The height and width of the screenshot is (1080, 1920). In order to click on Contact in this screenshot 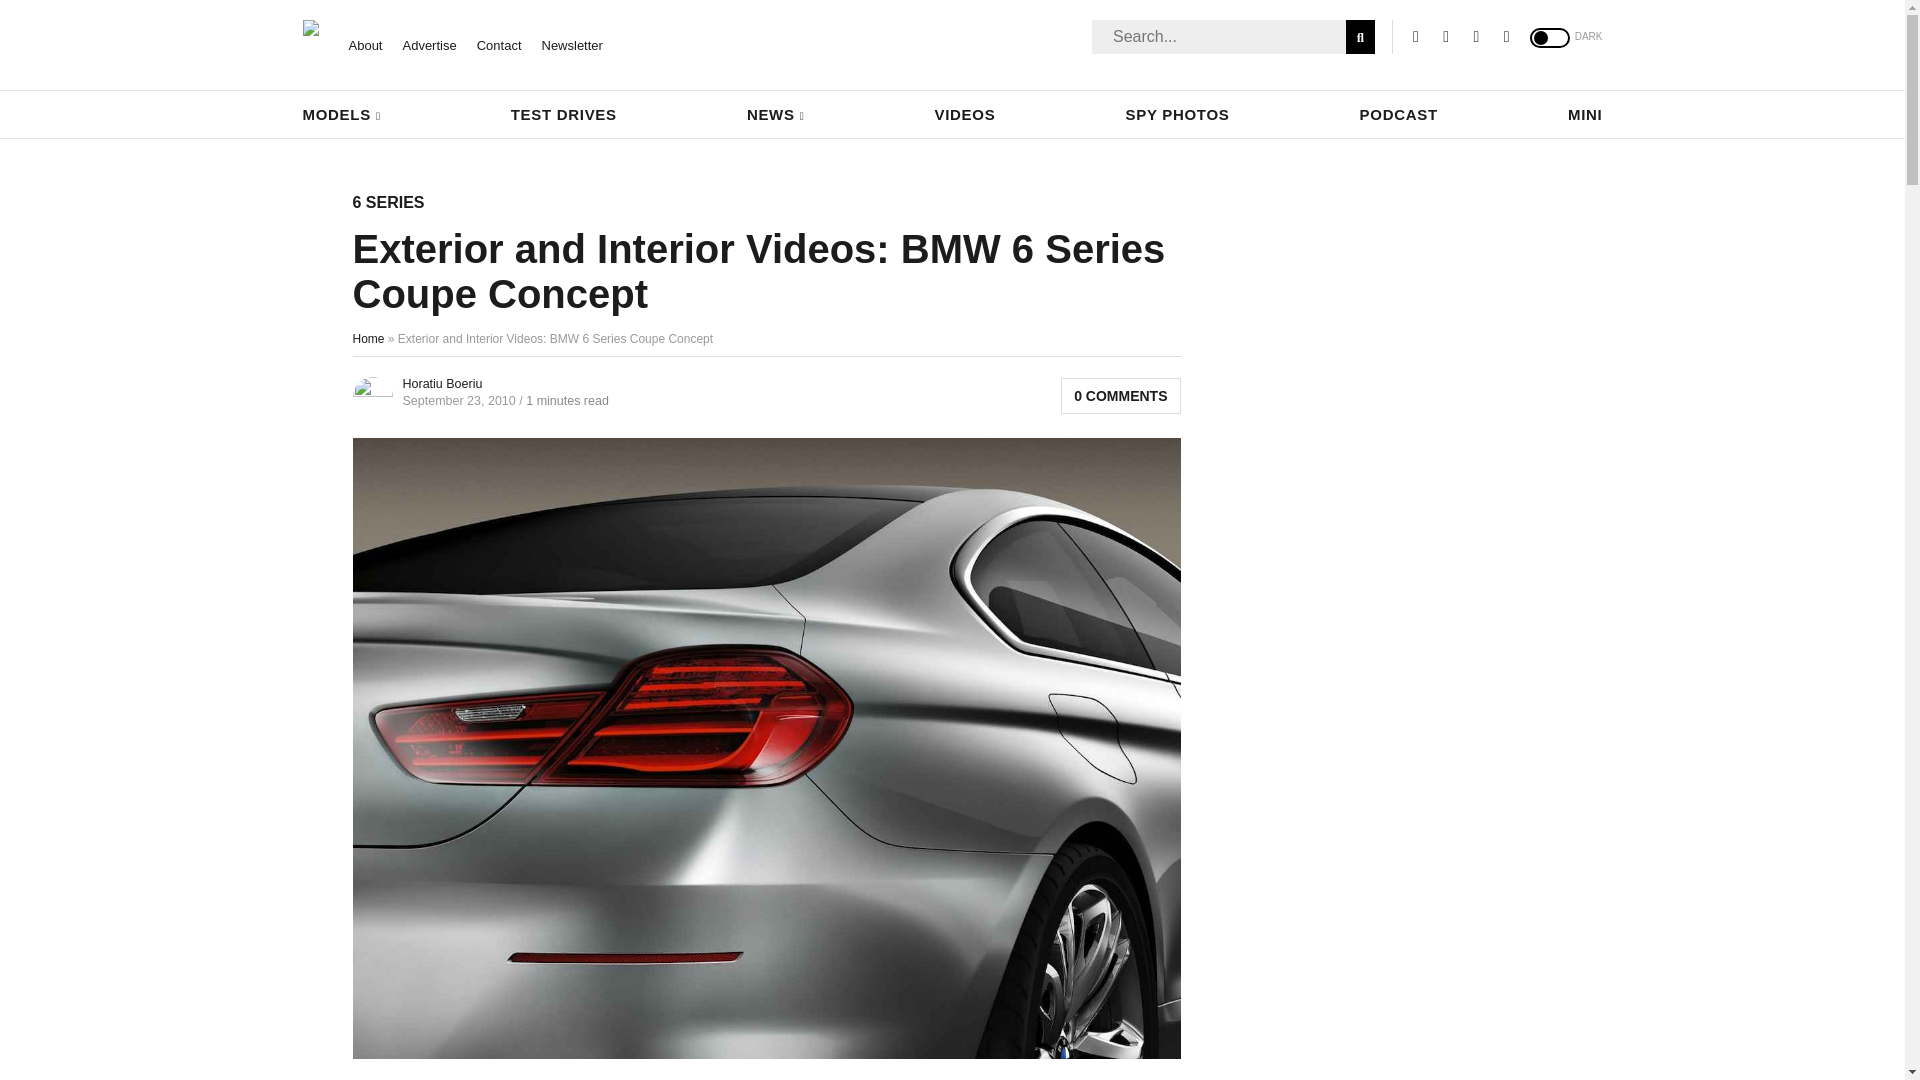, I will do `click(499, 44)`.